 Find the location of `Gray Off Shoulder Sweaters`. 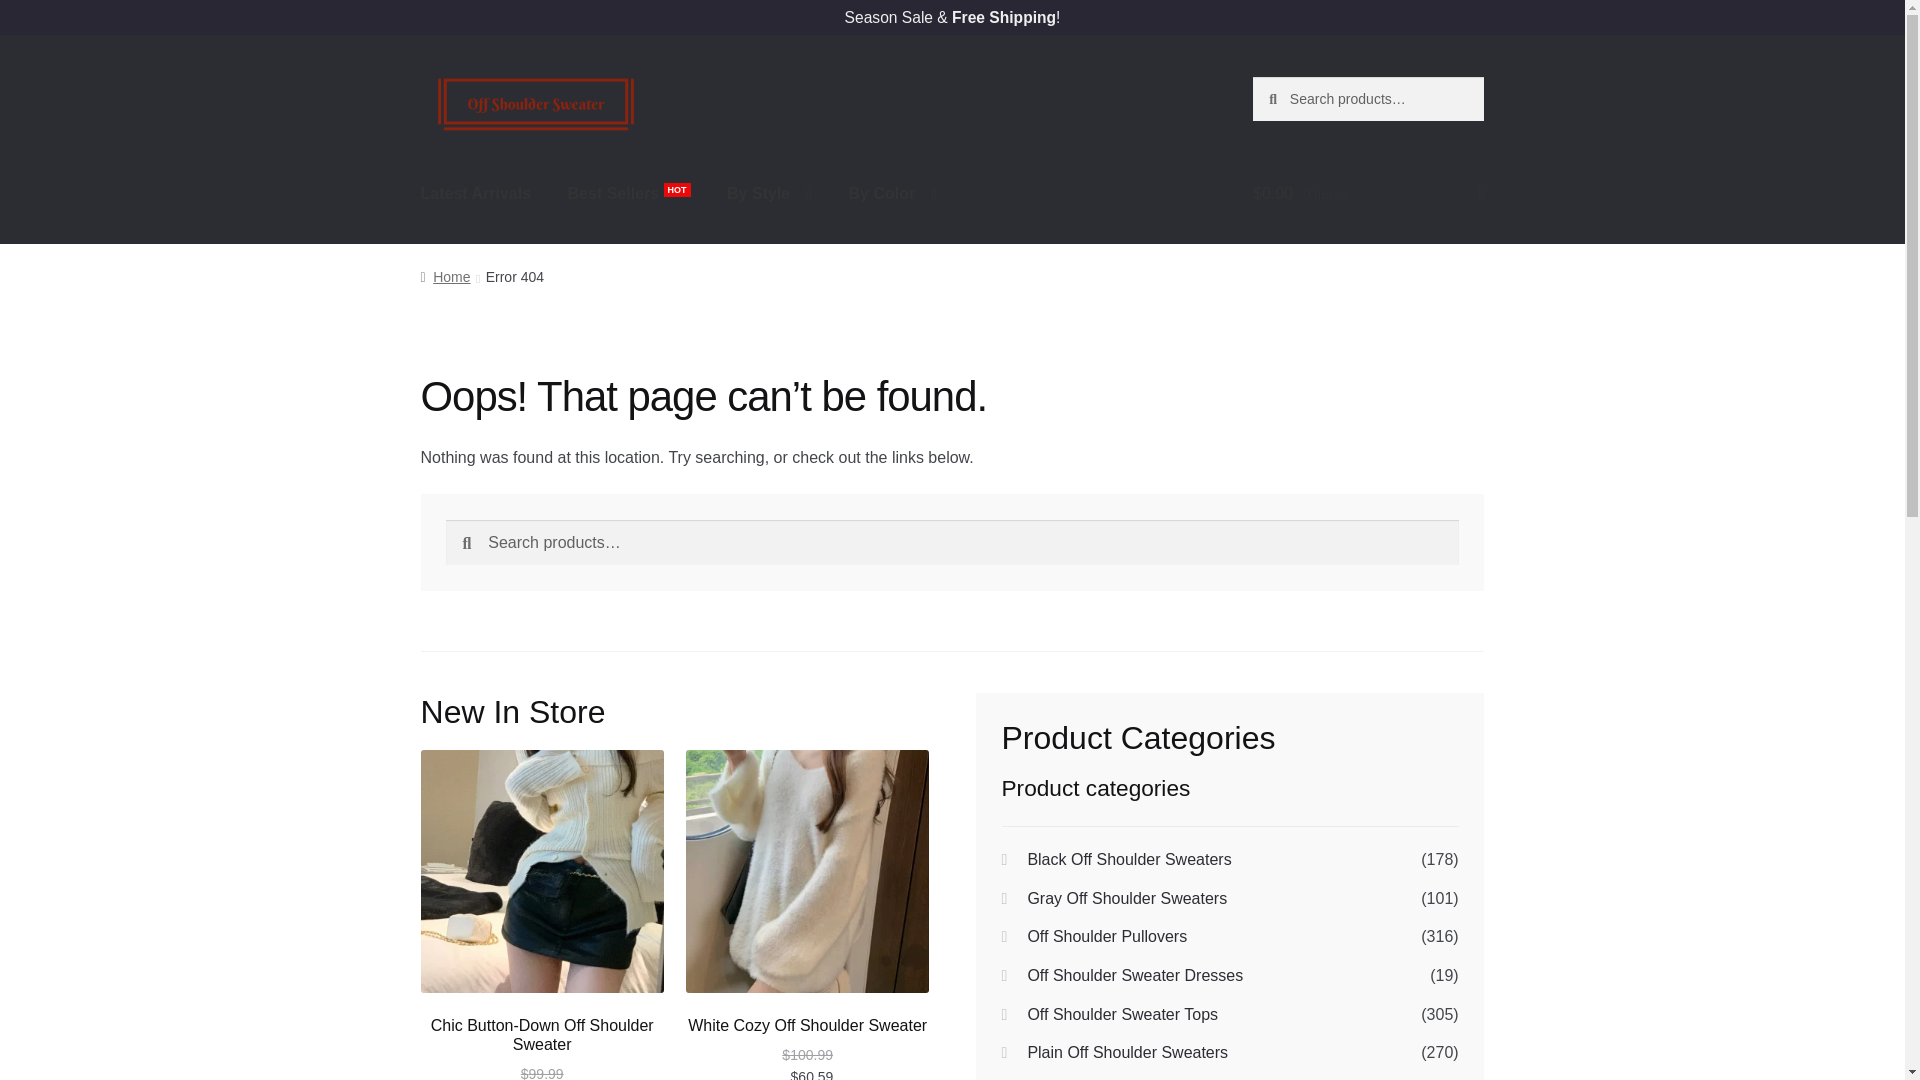

Gray Off Shoulder Sweaters is located at coordinates (1126, 898).